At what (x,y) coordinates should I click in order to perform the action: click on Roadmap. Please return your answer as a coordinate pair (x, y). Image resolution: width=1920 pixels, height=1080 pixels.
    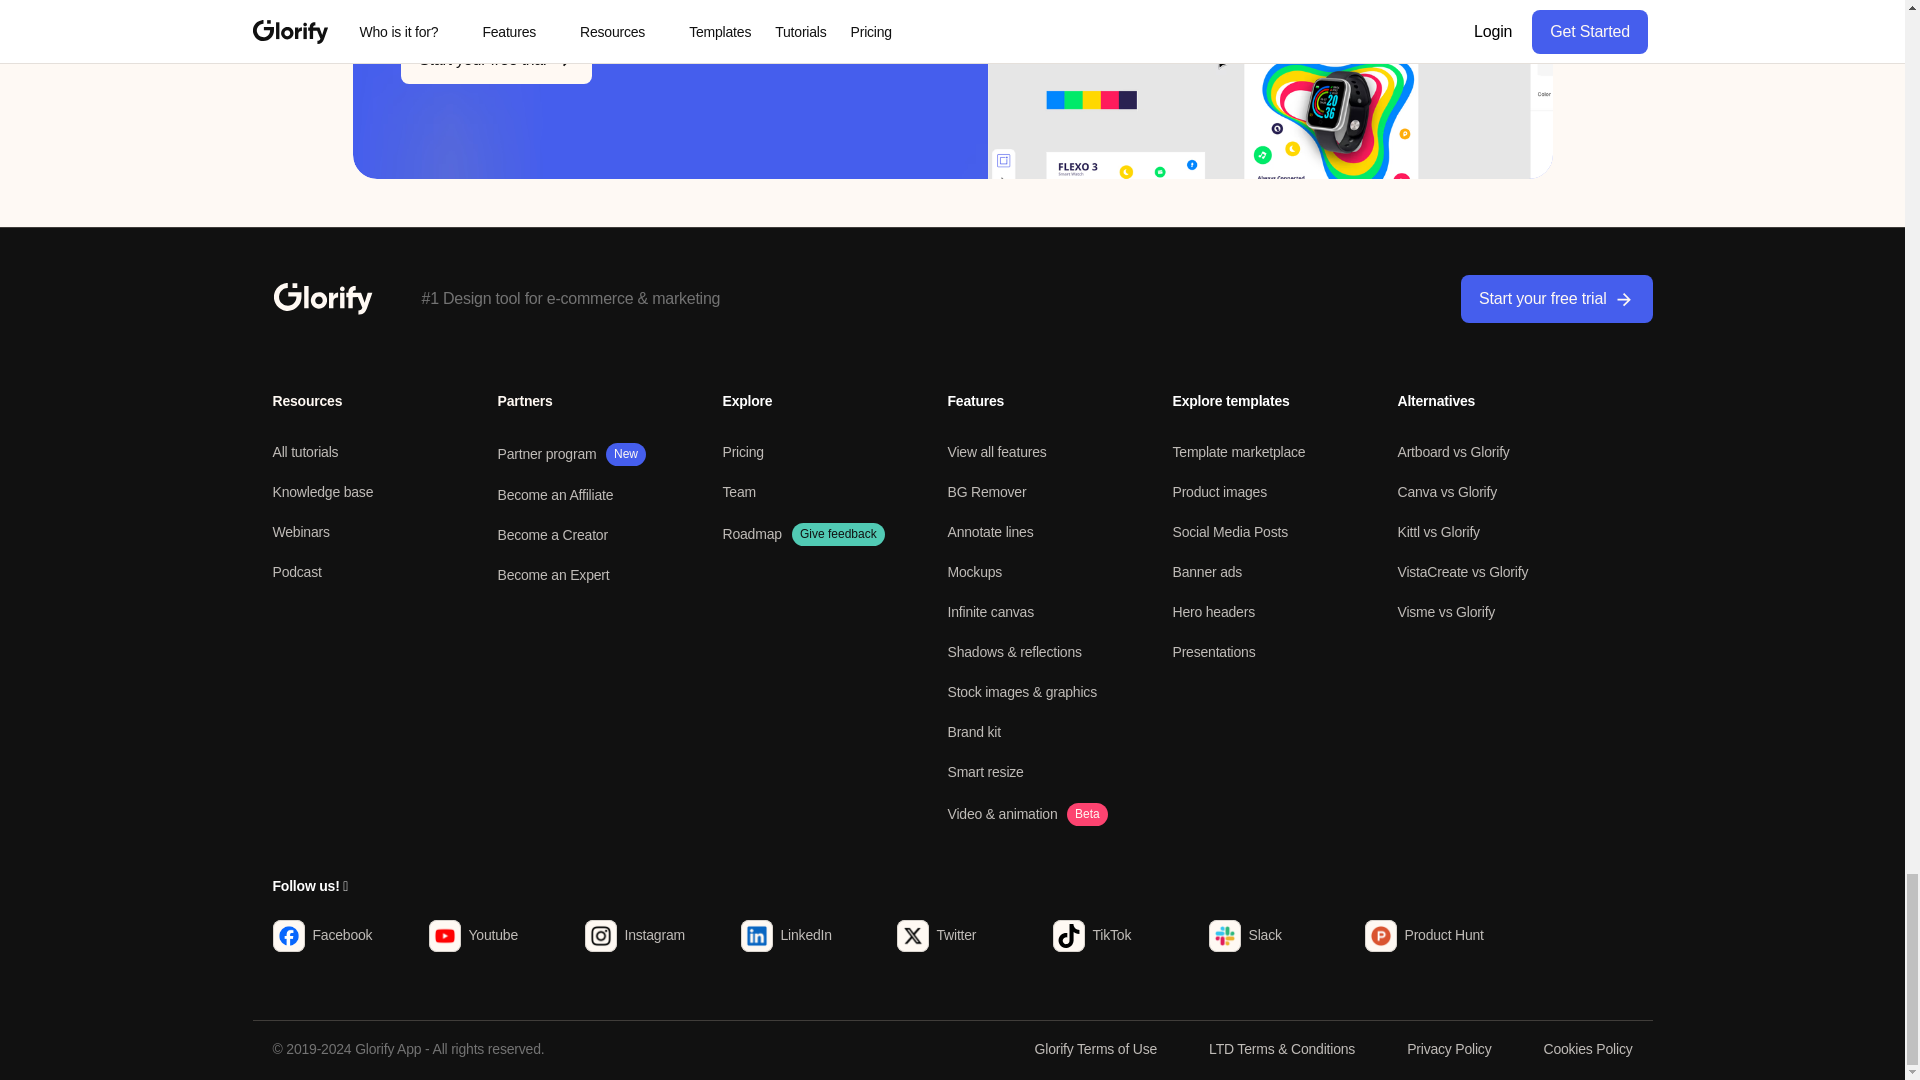
    Looking at the image, I should click on (751, 534).